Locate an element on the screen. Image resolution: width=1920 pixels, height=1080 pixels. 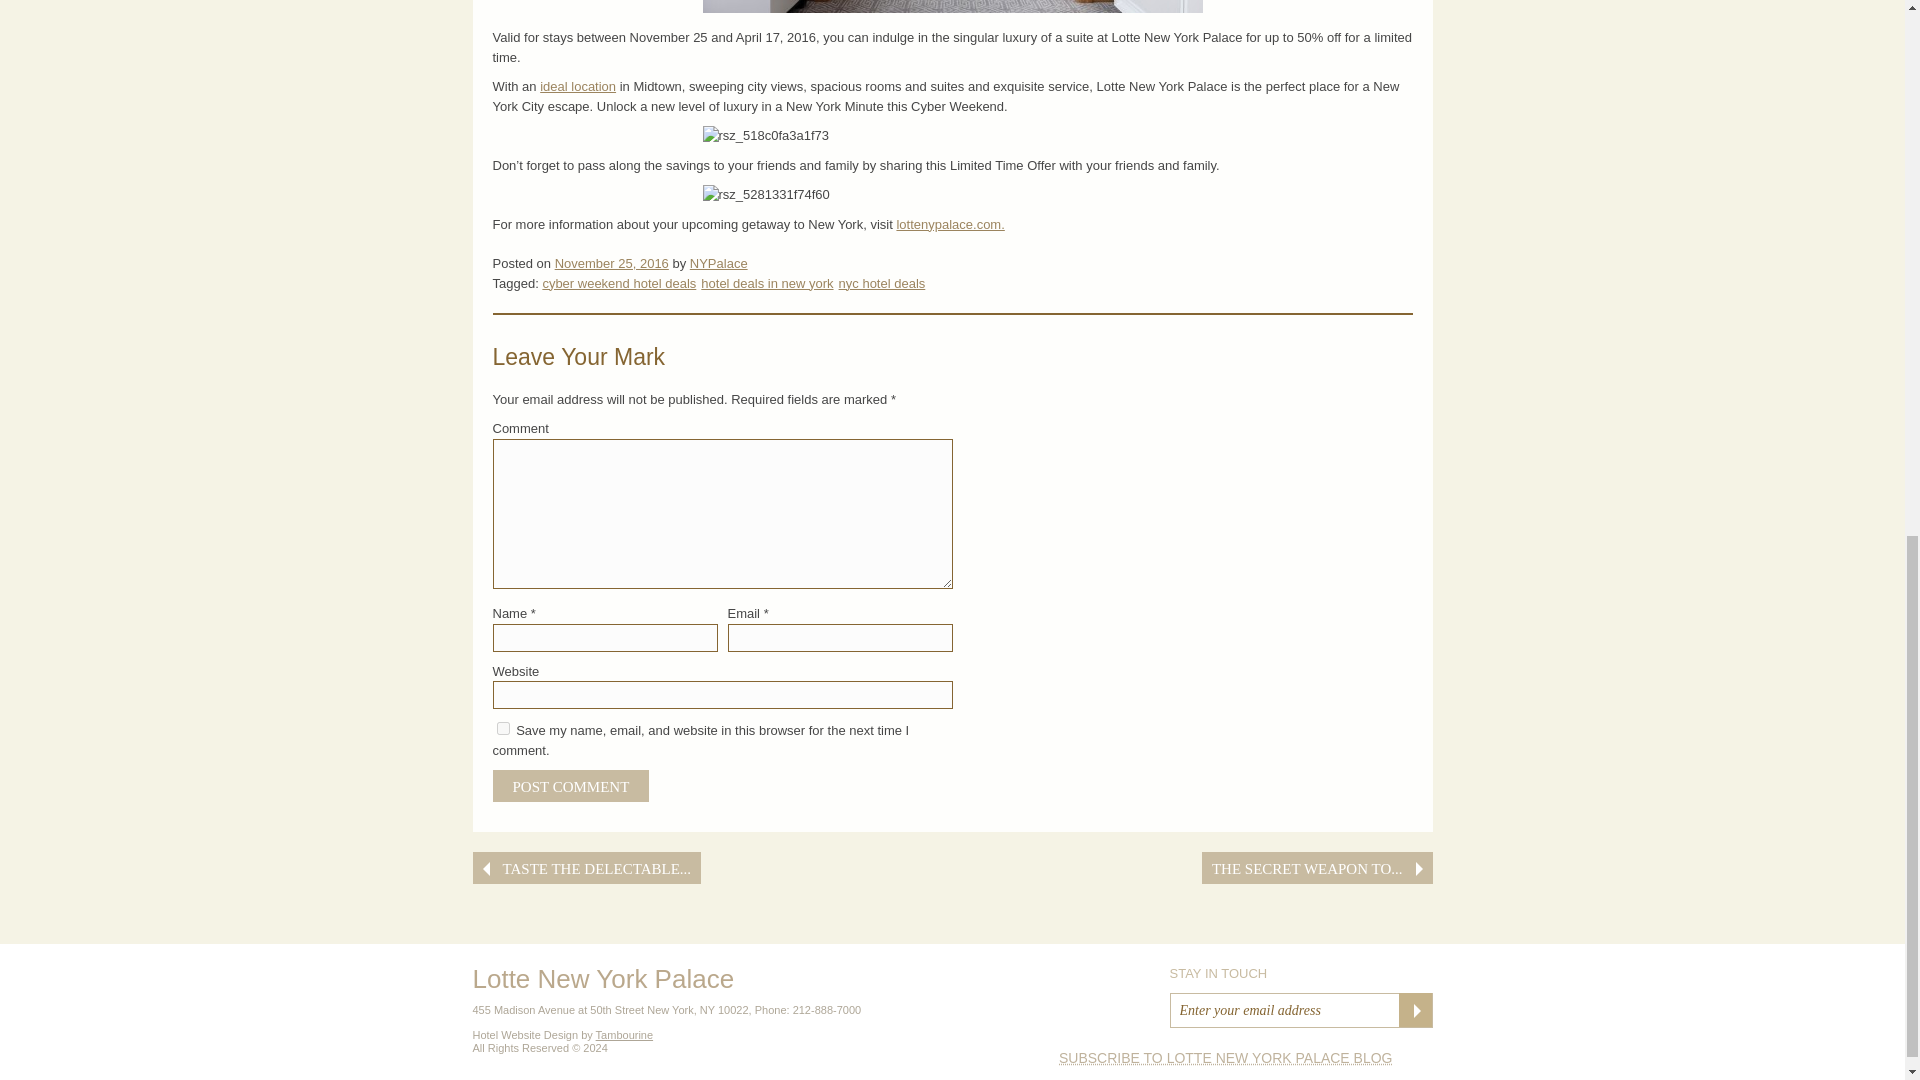
Submit is located at coordinates (1414, 1009).